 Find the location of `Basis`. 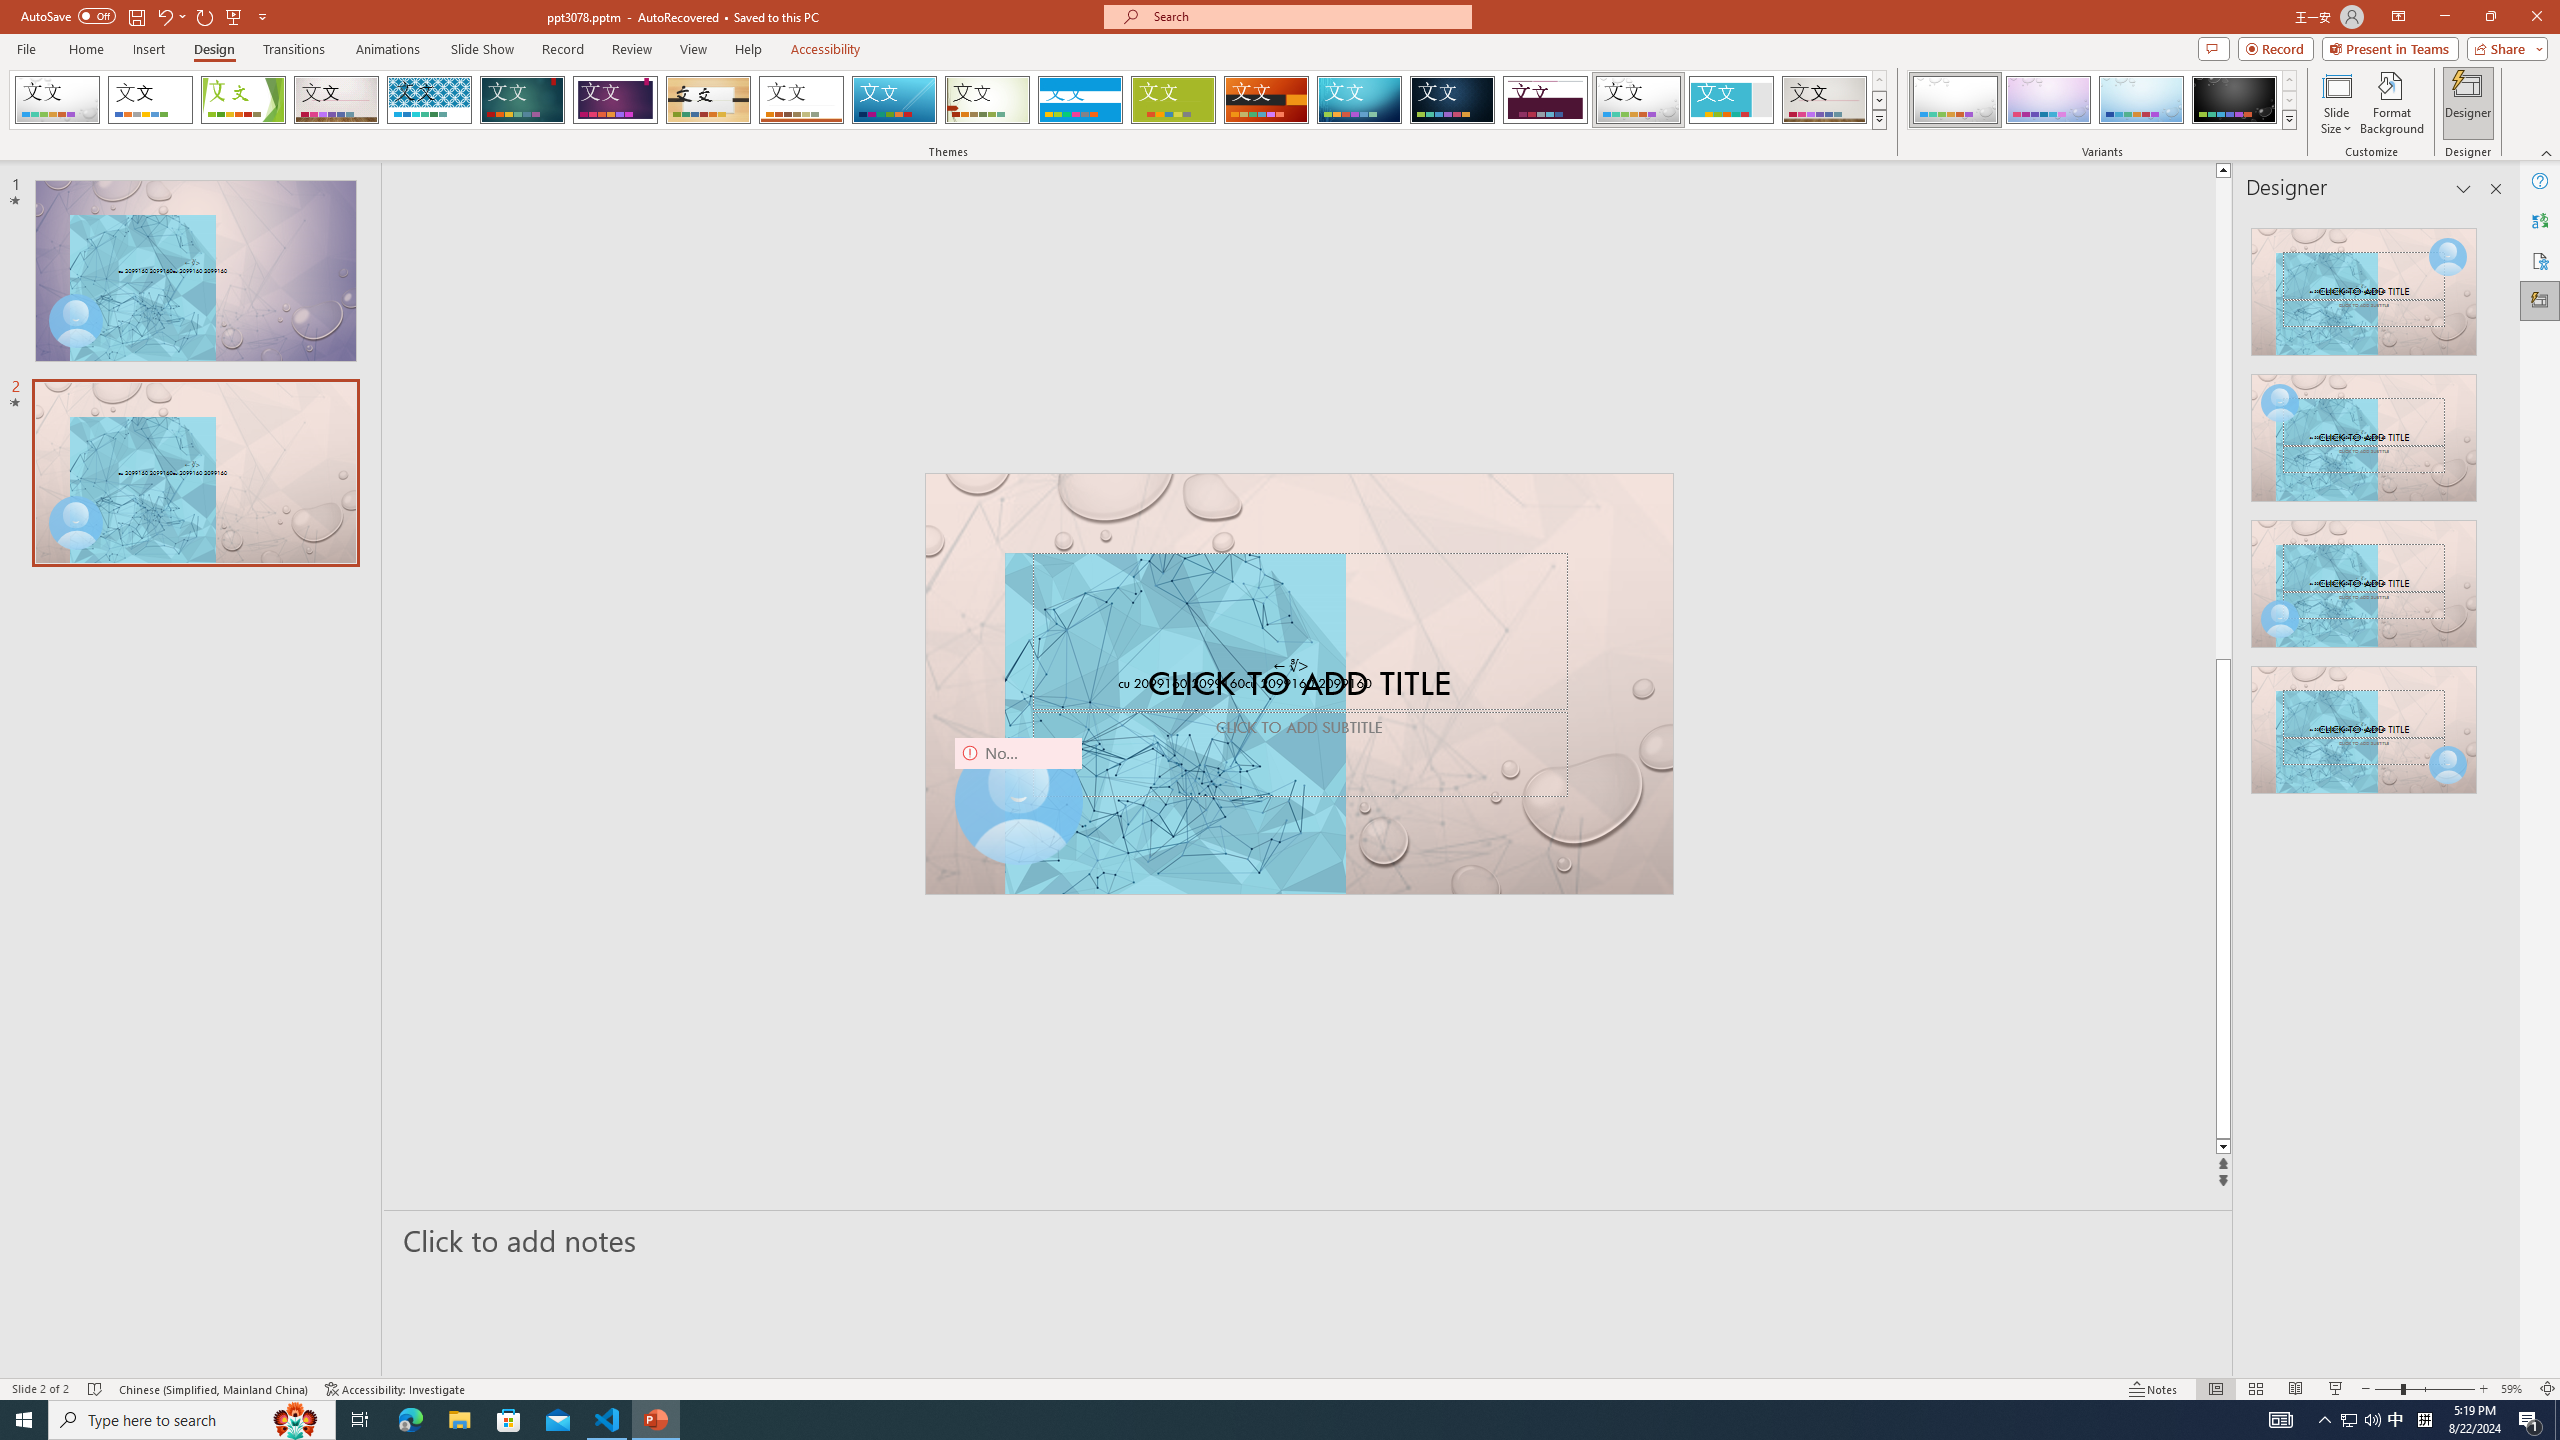

Basis is located at coordinates (1174, 100).